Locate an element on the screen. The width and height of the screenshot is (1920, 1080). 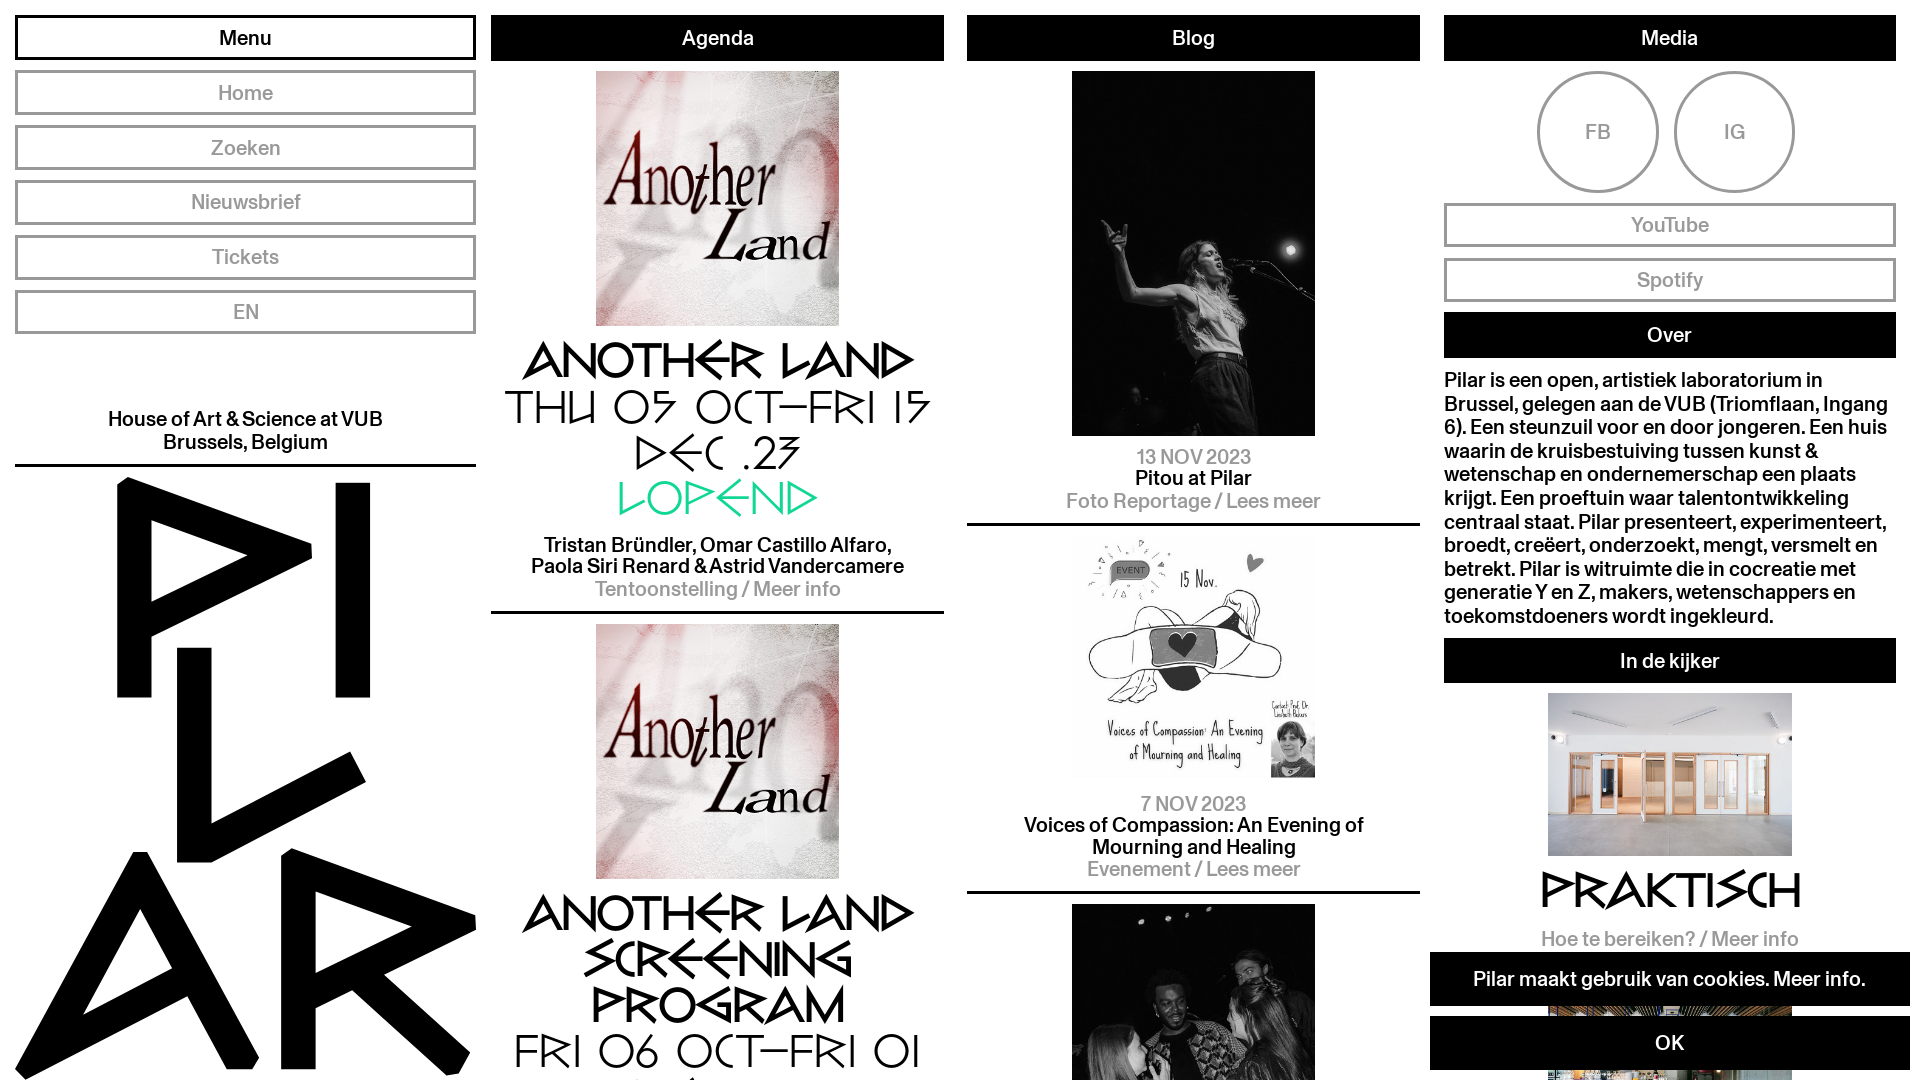
Over is located at coordinates (1670, 334).